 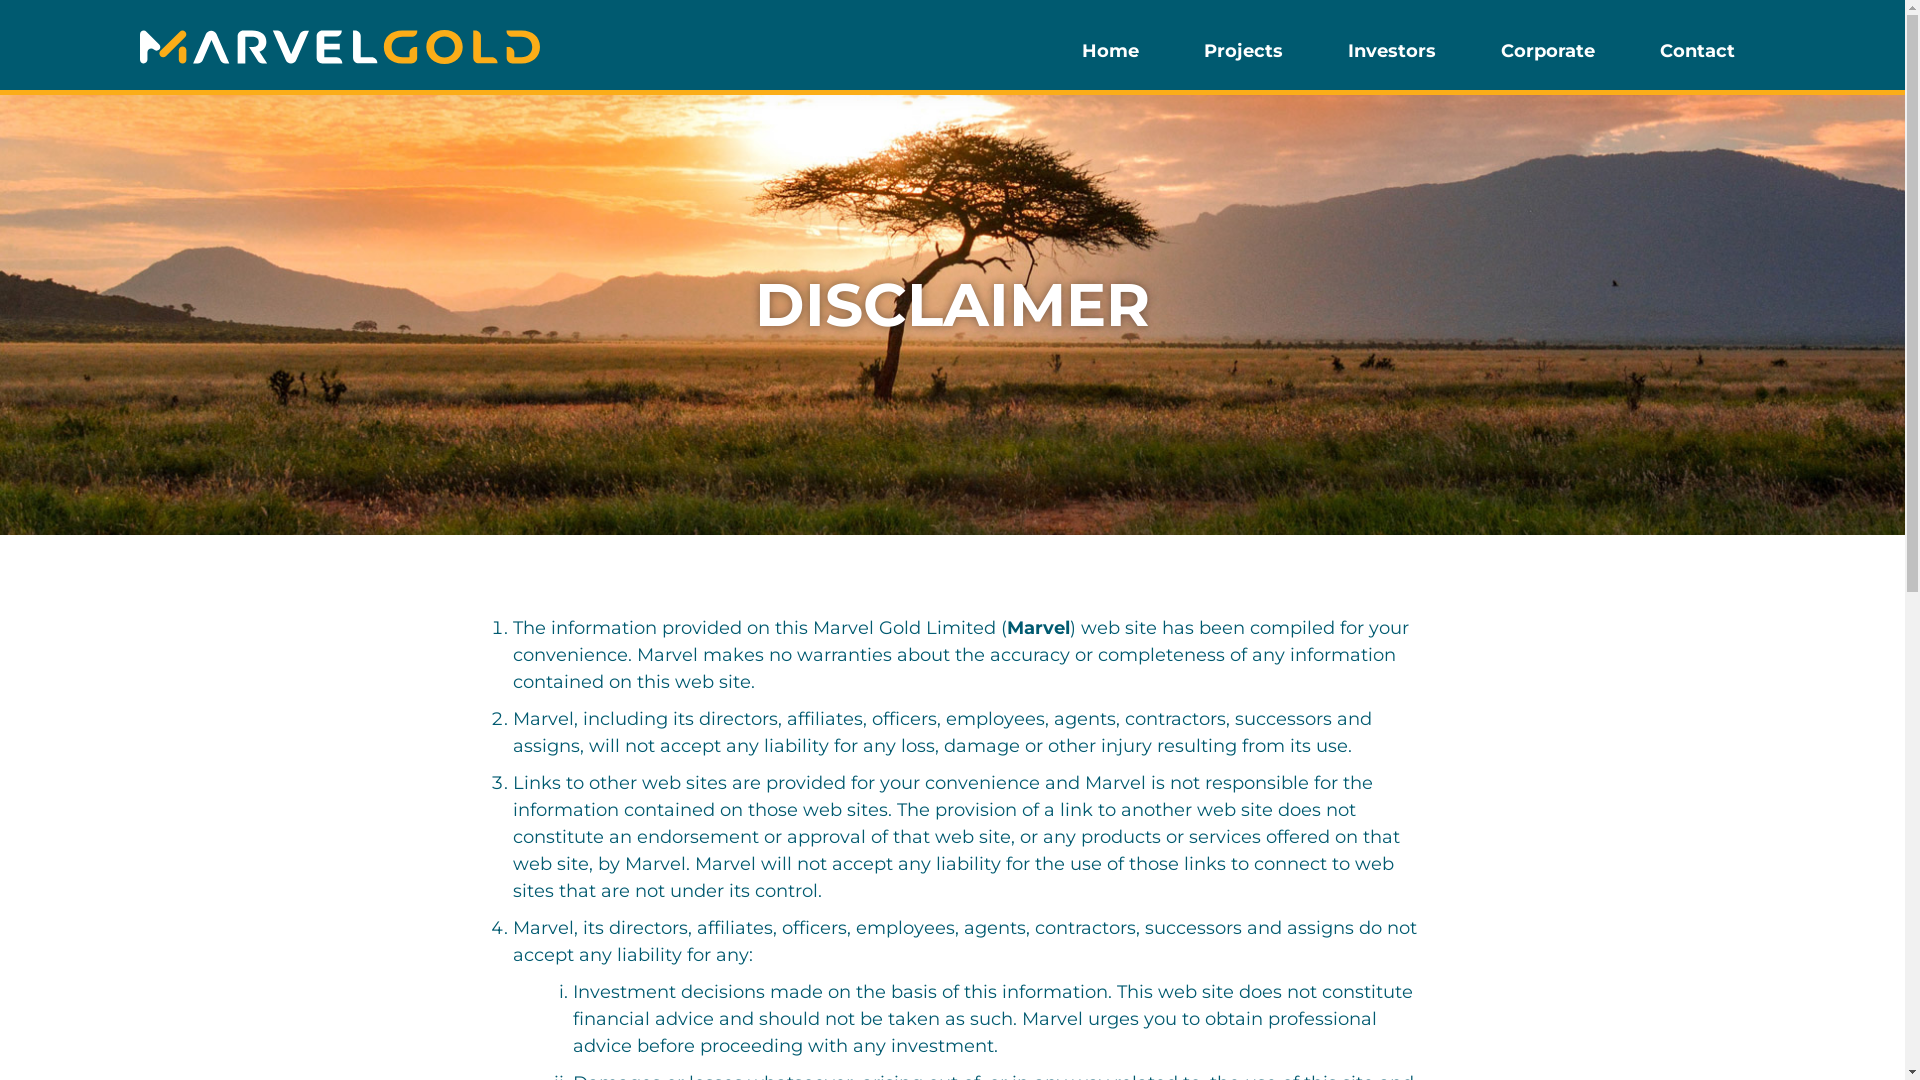 I want to click on Home, so click(x=1110, y=60).